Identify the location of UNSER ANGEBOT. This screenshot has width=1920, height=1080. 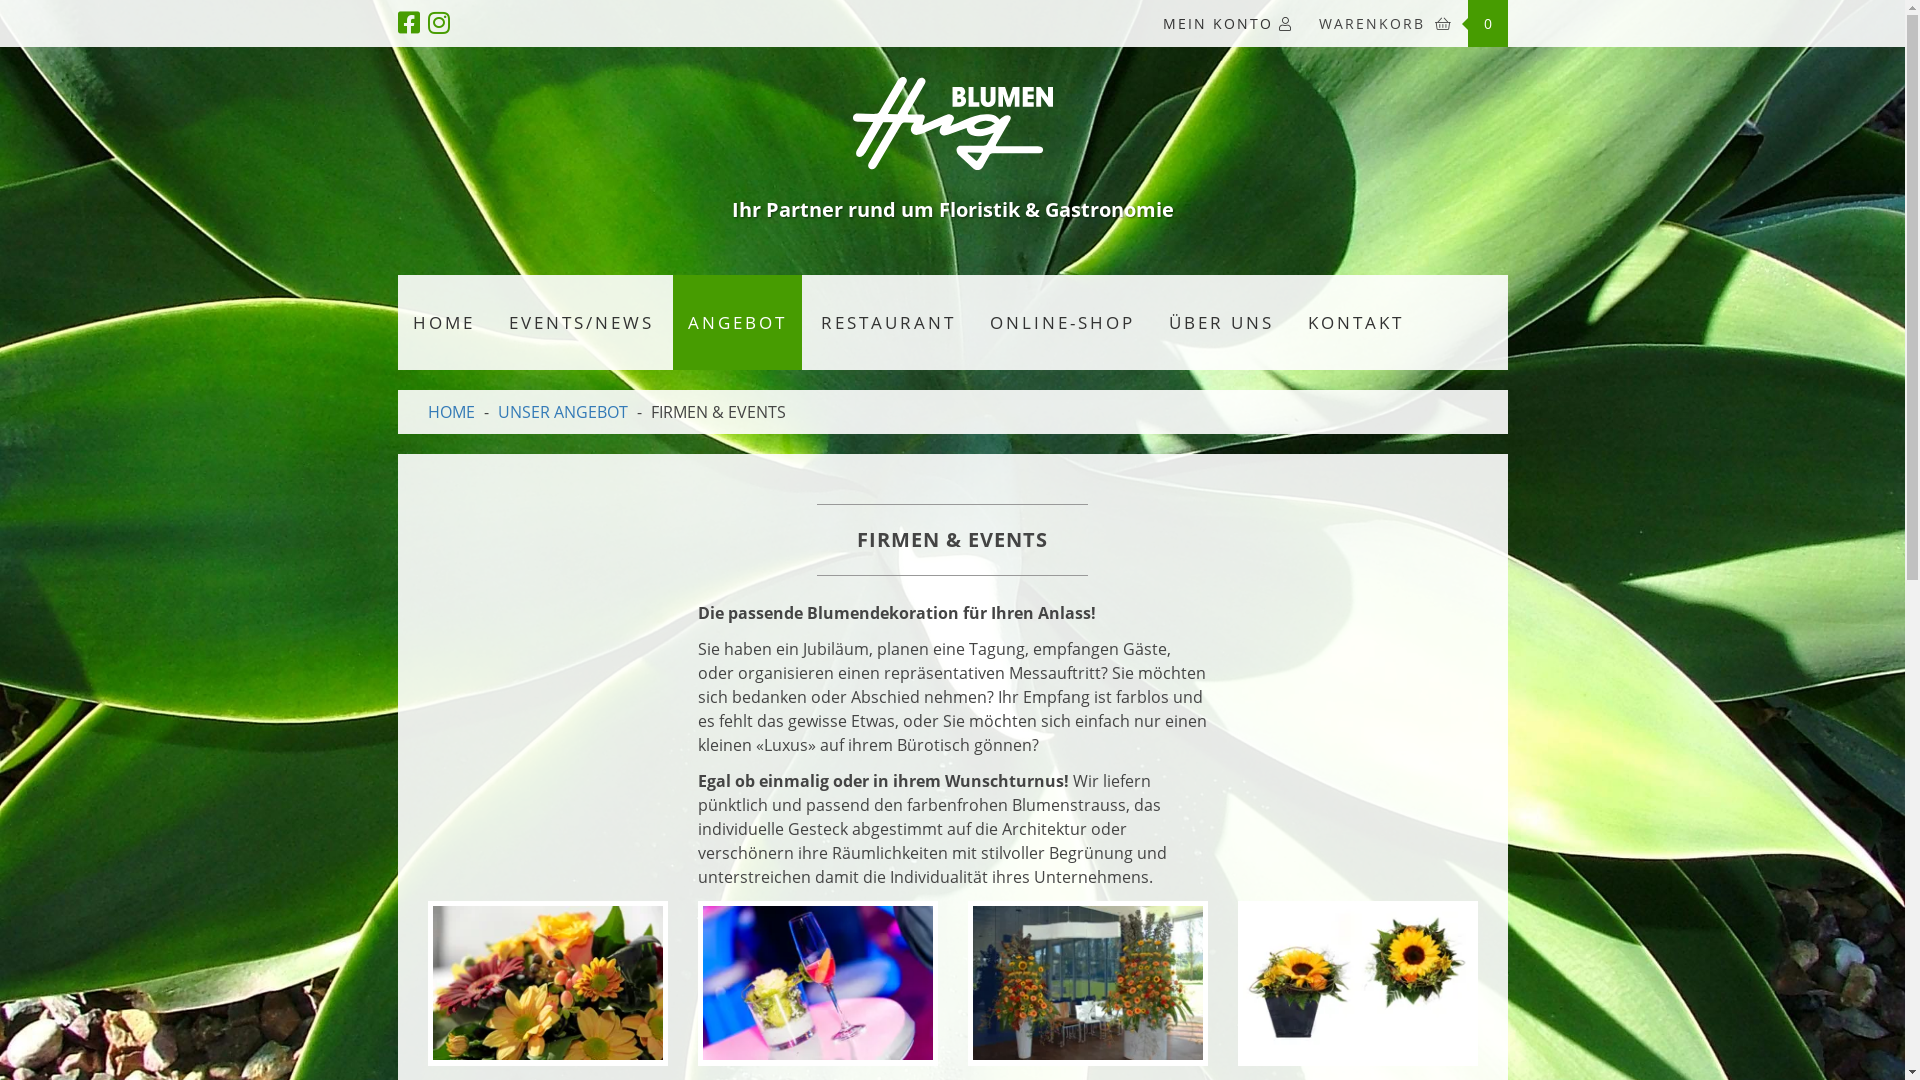
(563, 412).